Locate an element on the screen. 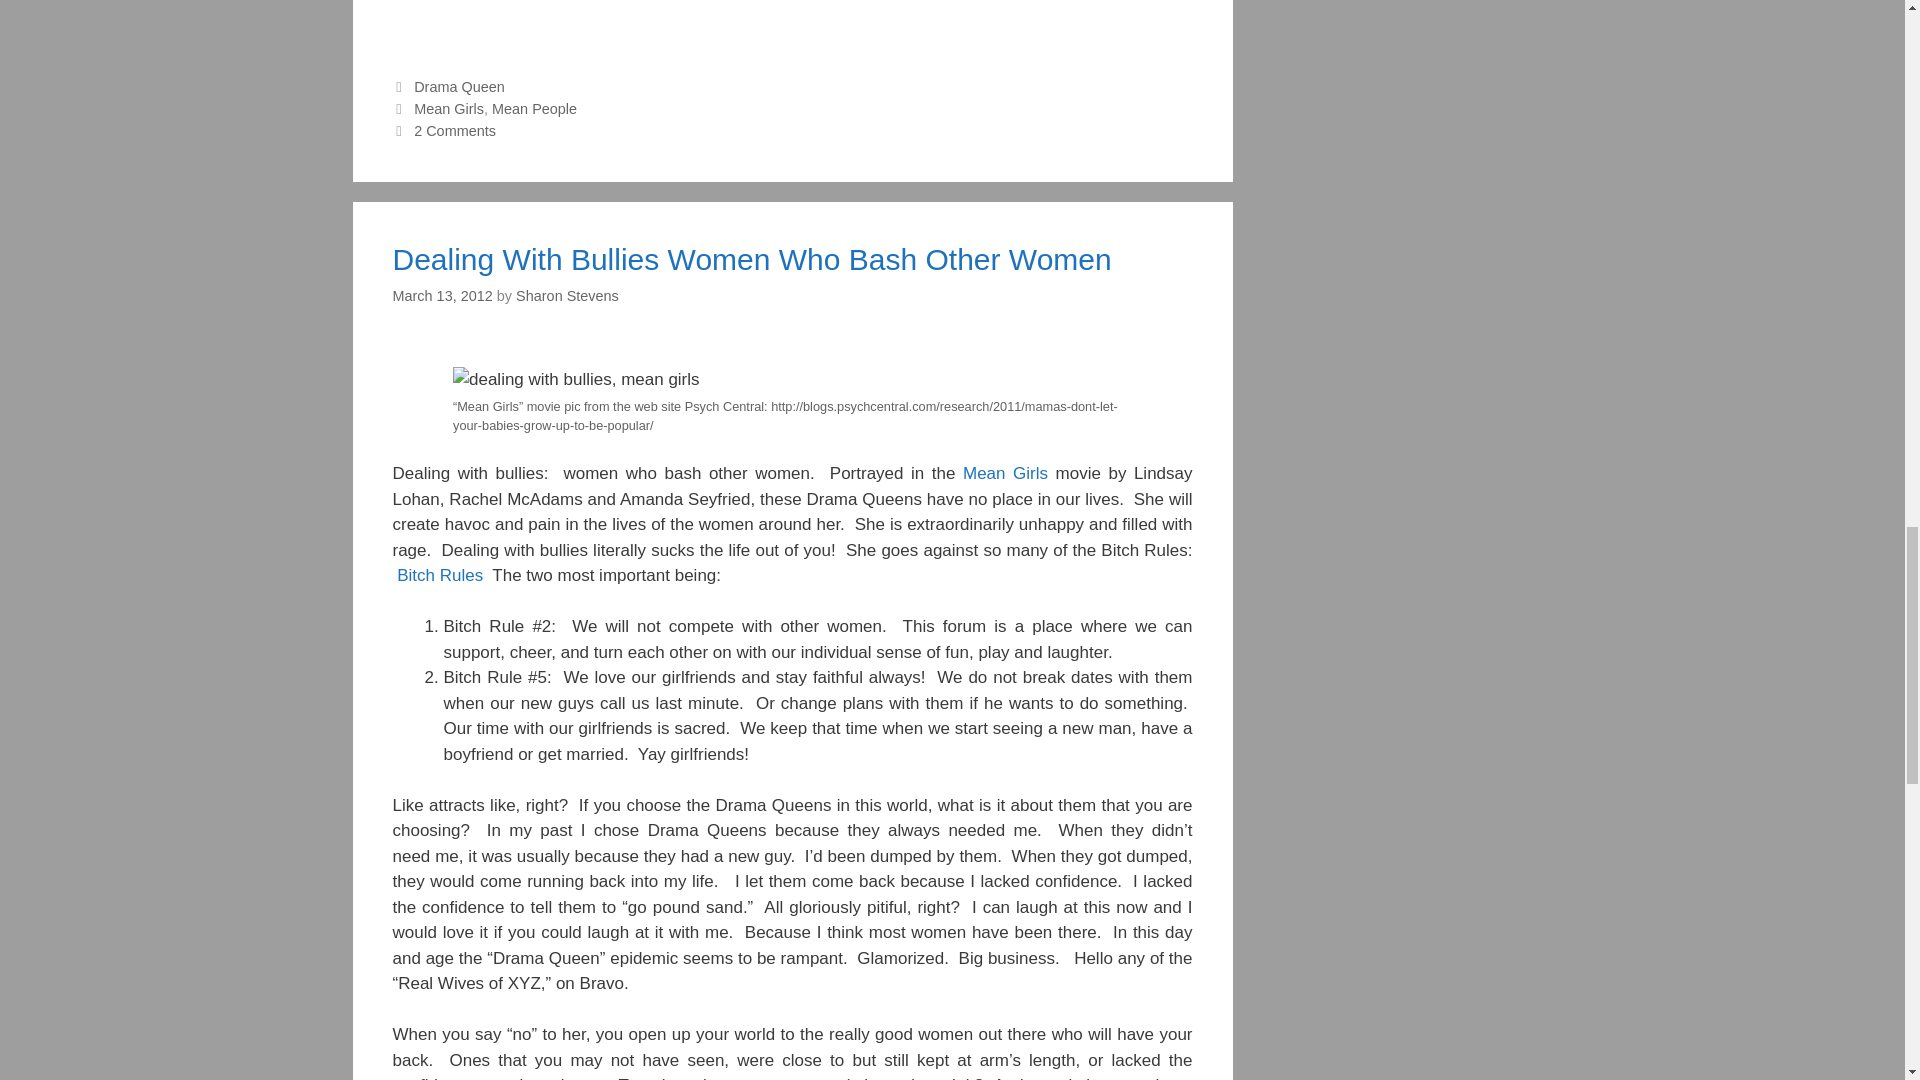 Image resolution: width=1920 pixels, height=1080 pixels. Dealing With Bullies Women Who Bash Other Women is located at coordinates (751, 260).